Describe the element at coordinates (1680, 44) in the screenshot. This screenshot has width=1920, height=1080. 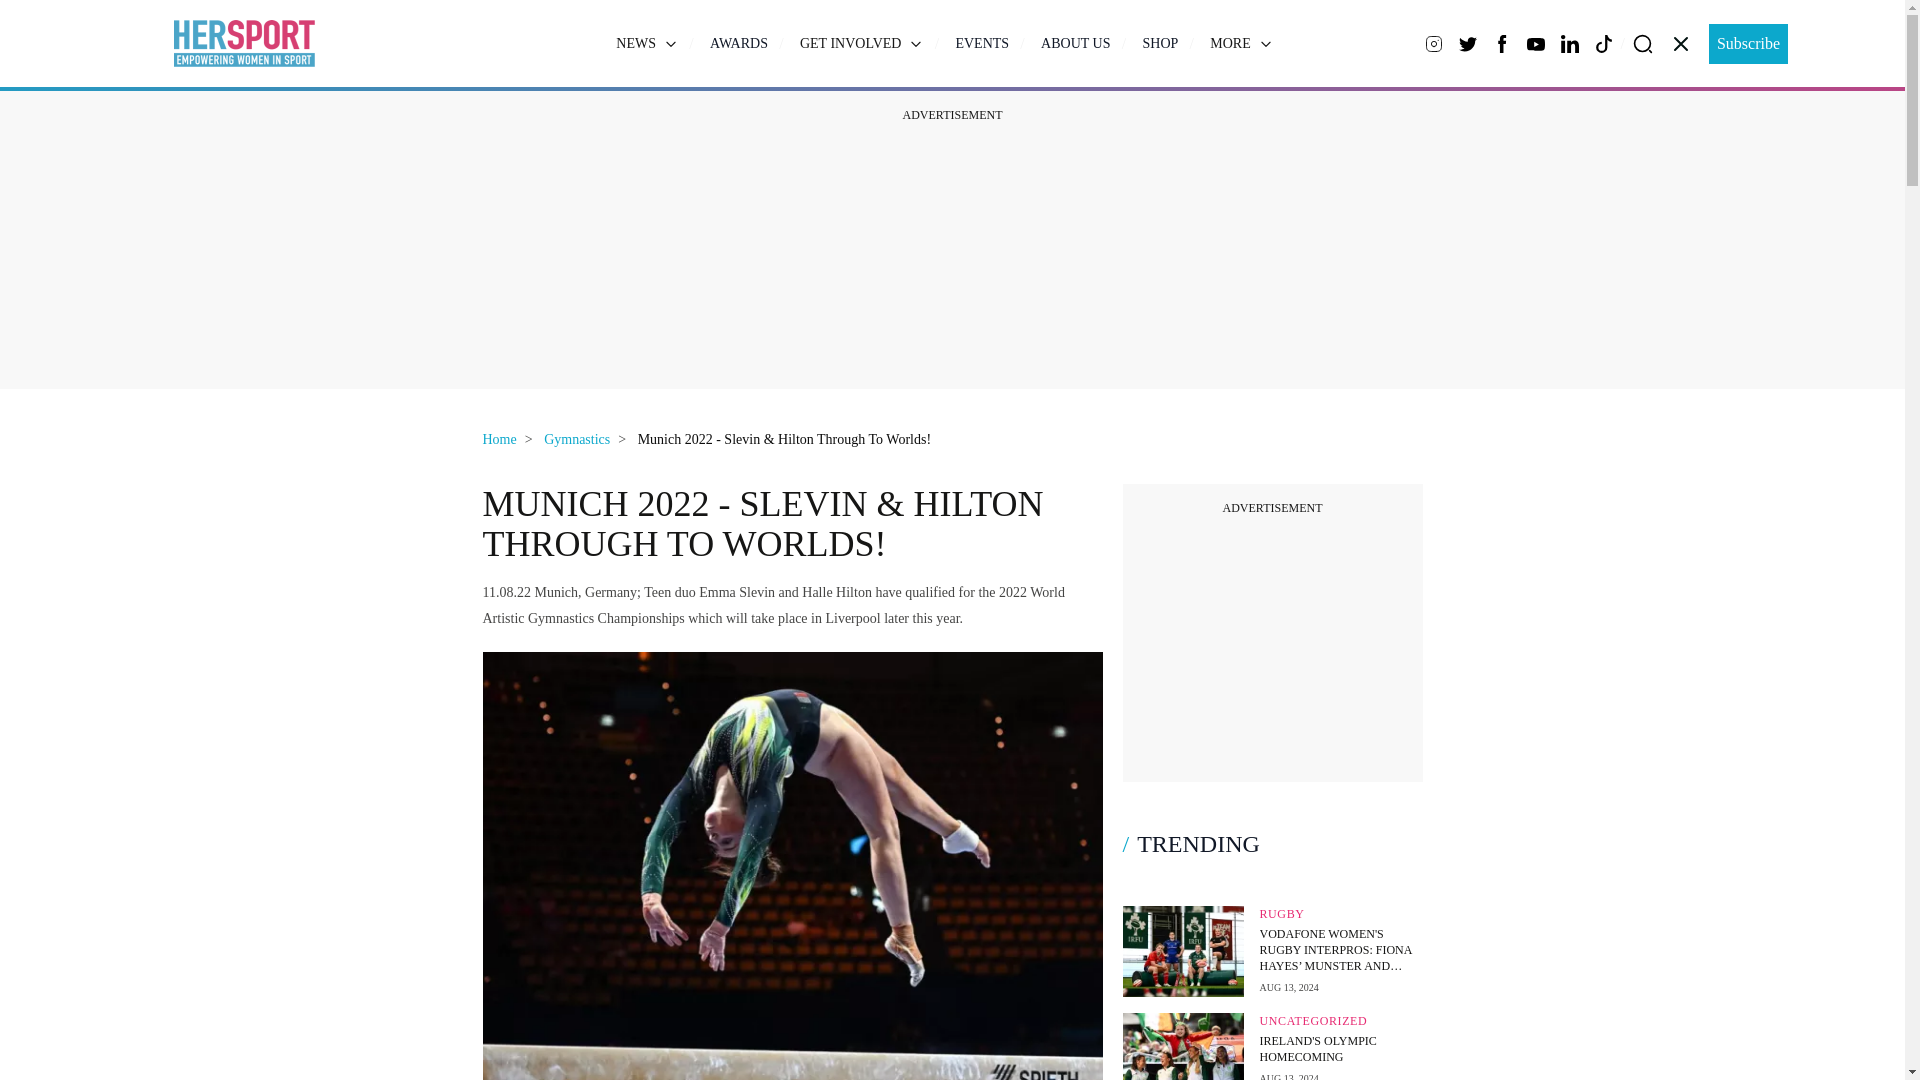
I see `Close` at that location.